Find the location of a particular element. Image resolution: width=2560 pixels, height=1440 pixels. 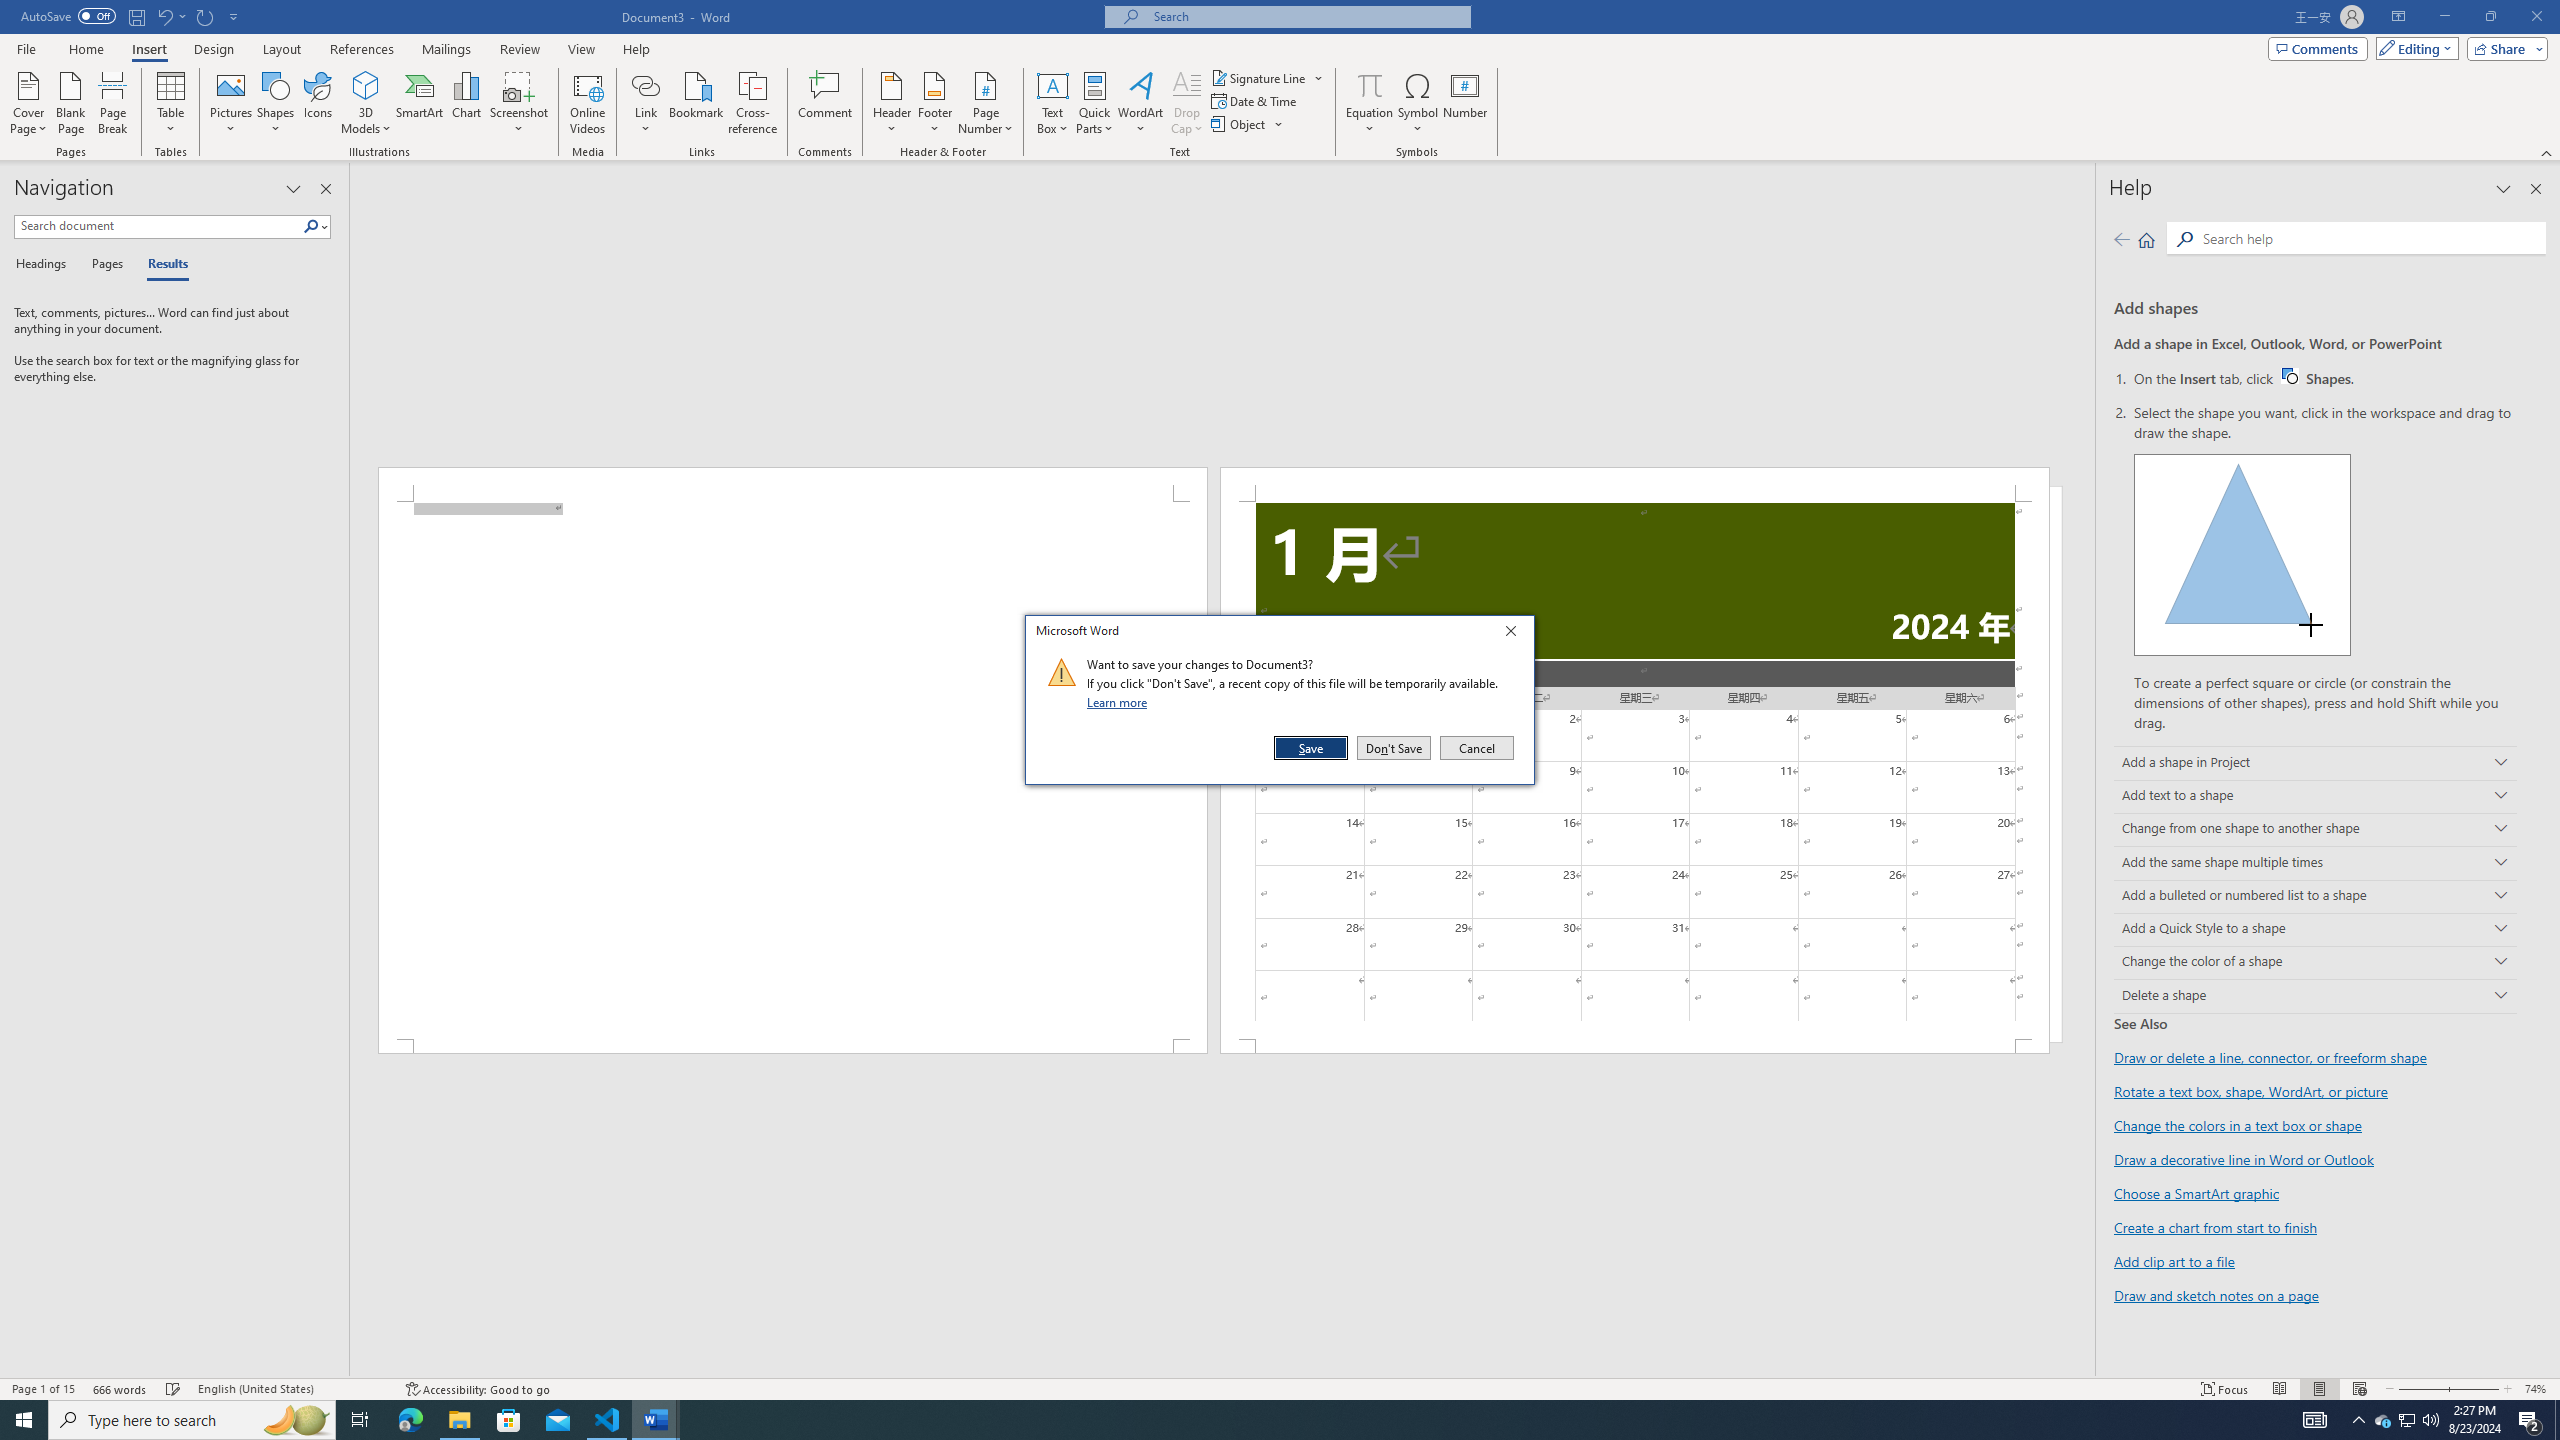

Learn more is located at coordinates (1120, 702).